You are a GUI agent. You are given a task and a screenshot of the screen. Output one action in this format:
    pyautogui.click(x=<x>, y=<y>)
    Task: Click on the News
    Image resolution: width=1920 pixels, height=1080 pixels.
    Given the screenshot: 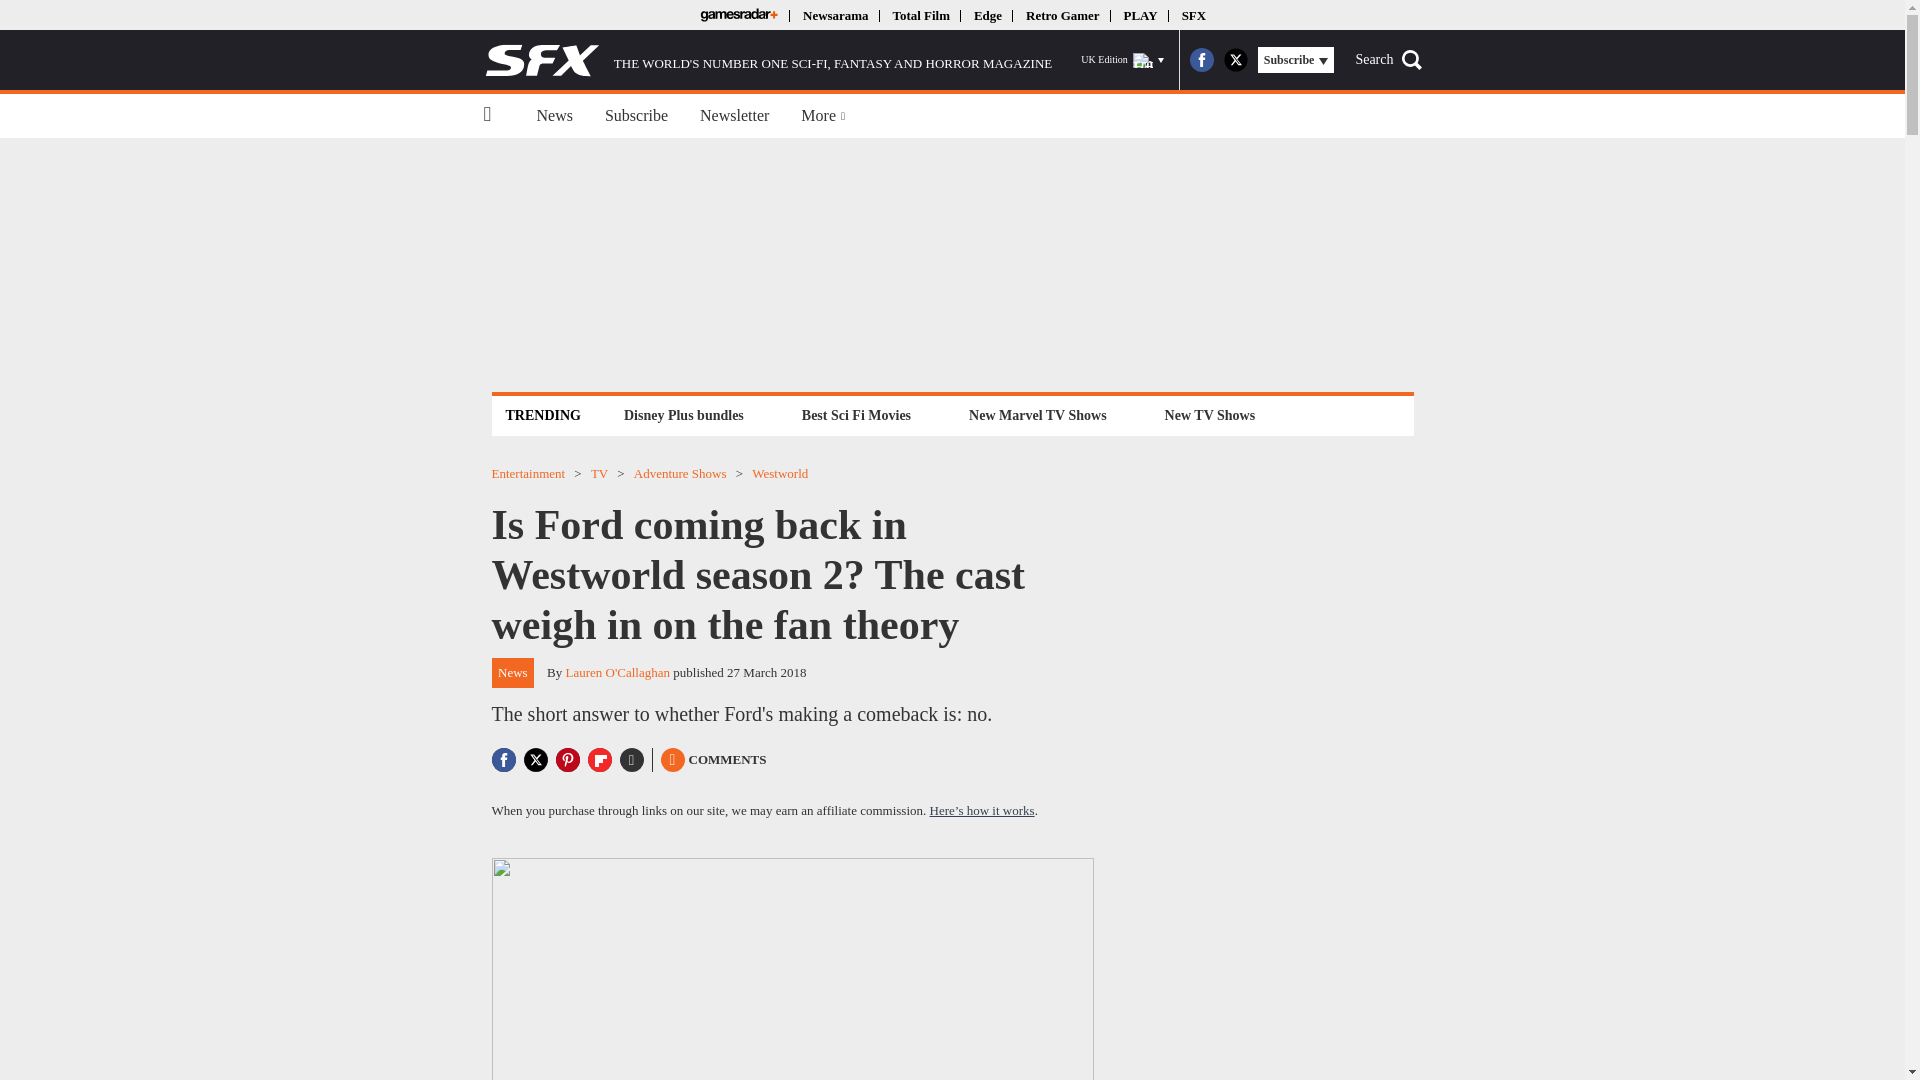 What is the action you would take?
    pyautogui.click(x=554, y=116)
    